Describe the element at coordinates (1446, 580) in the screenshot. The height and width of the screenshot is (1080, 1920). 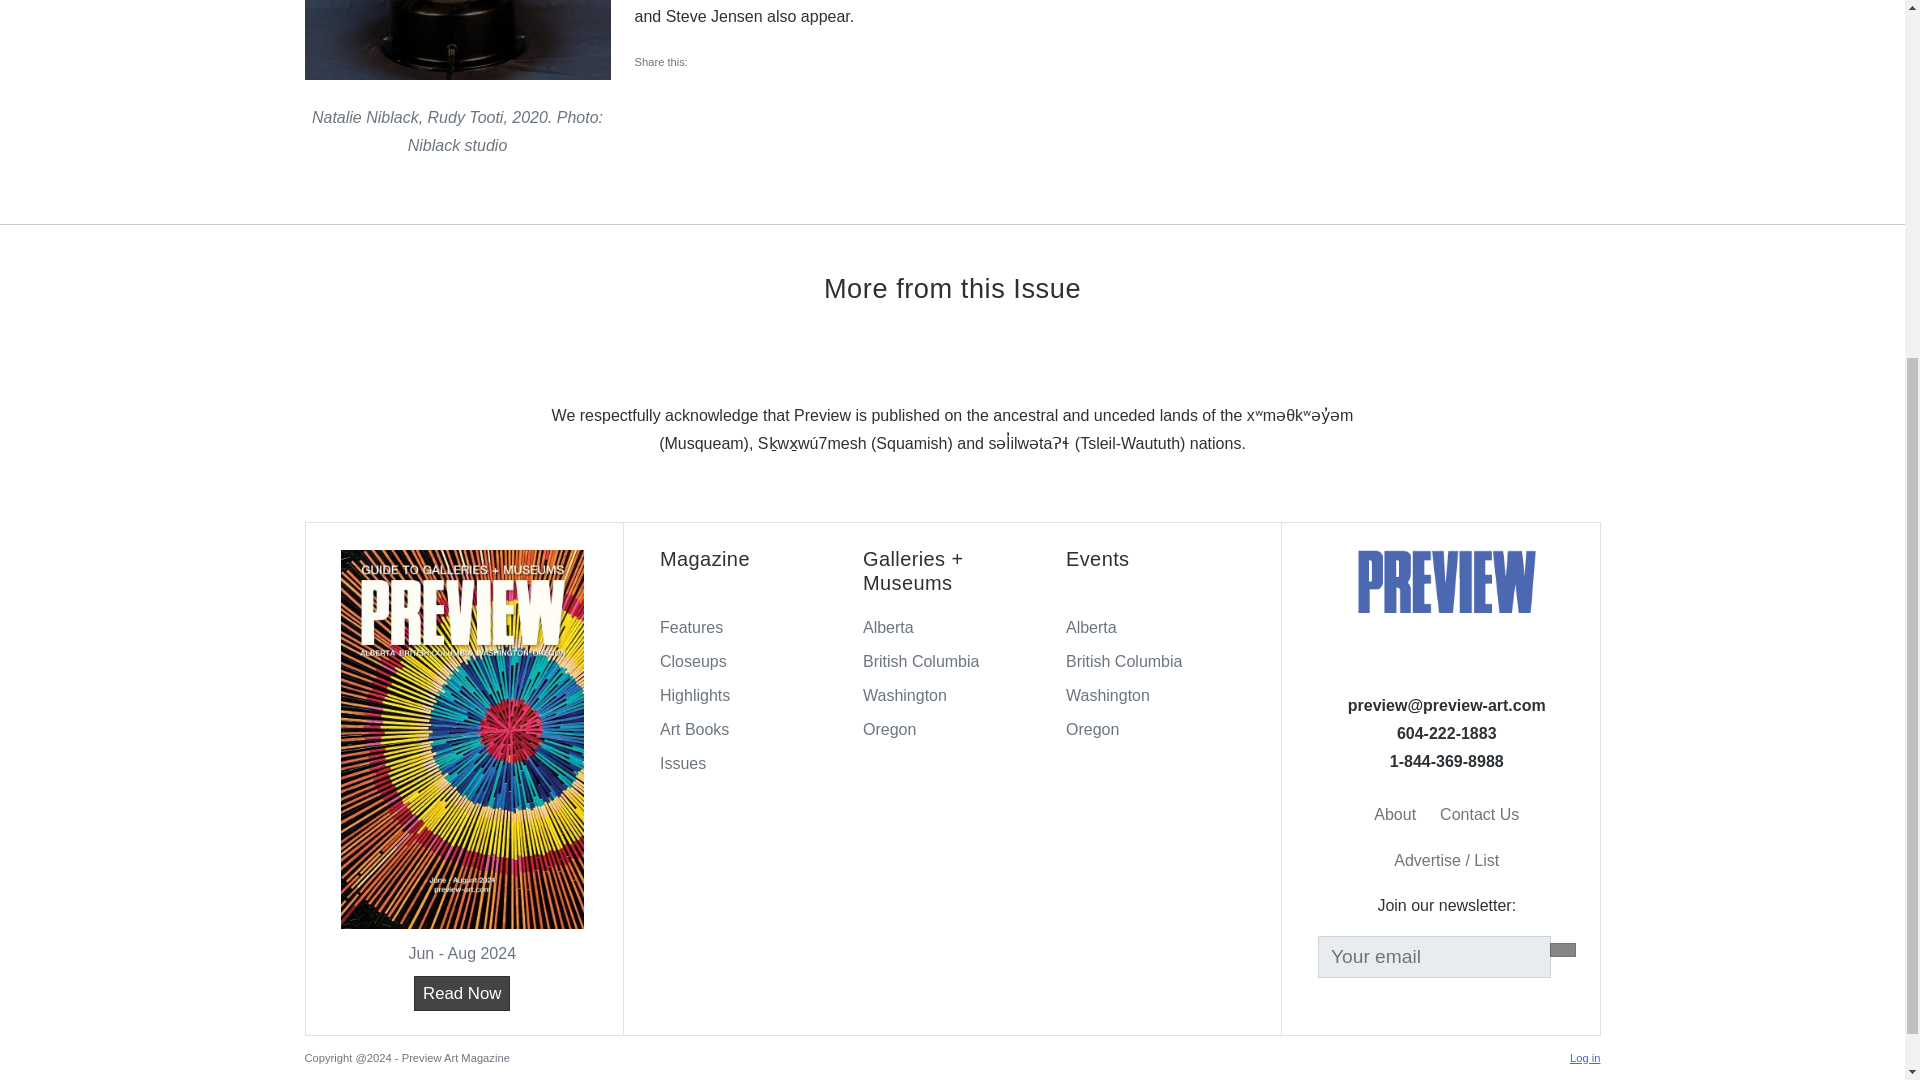
I see `Preview Art Magazine Homepage` at that location.